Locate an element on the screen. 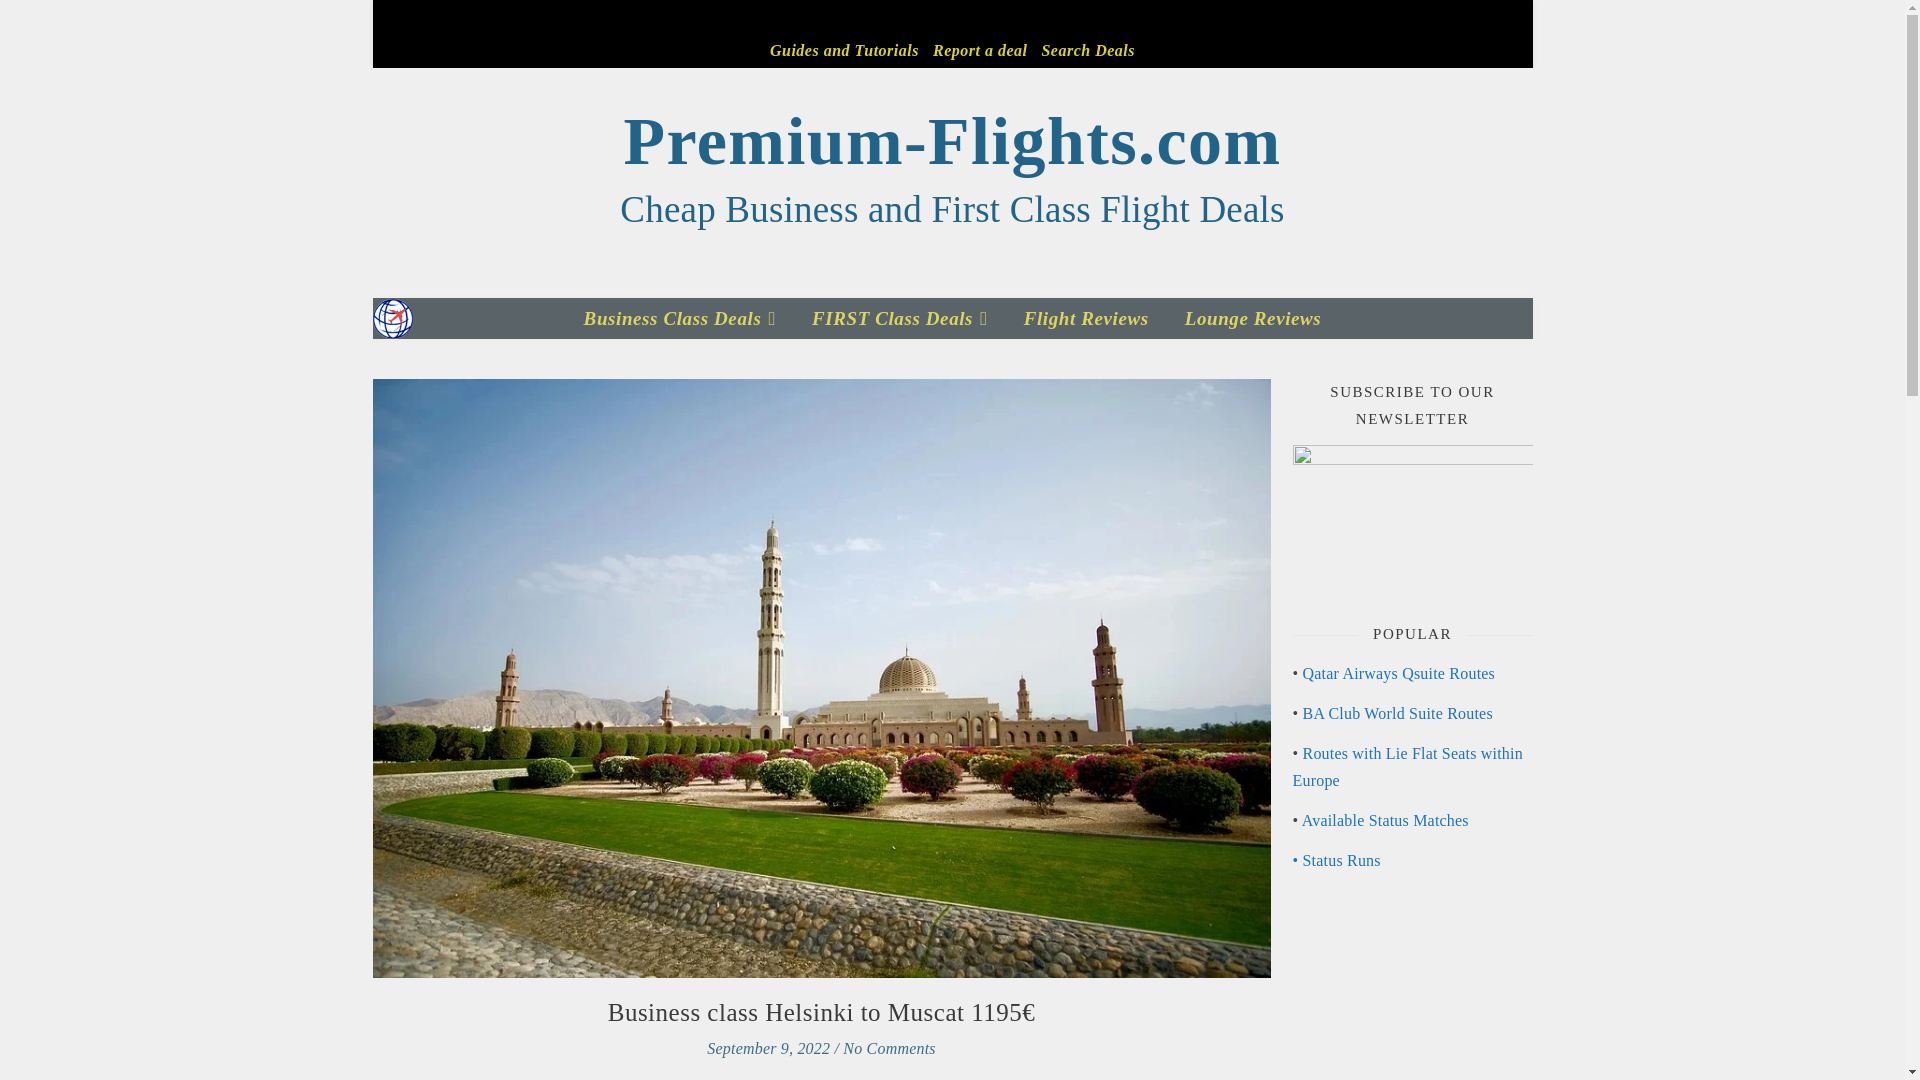  tar is located at coordinates (1330, 673).